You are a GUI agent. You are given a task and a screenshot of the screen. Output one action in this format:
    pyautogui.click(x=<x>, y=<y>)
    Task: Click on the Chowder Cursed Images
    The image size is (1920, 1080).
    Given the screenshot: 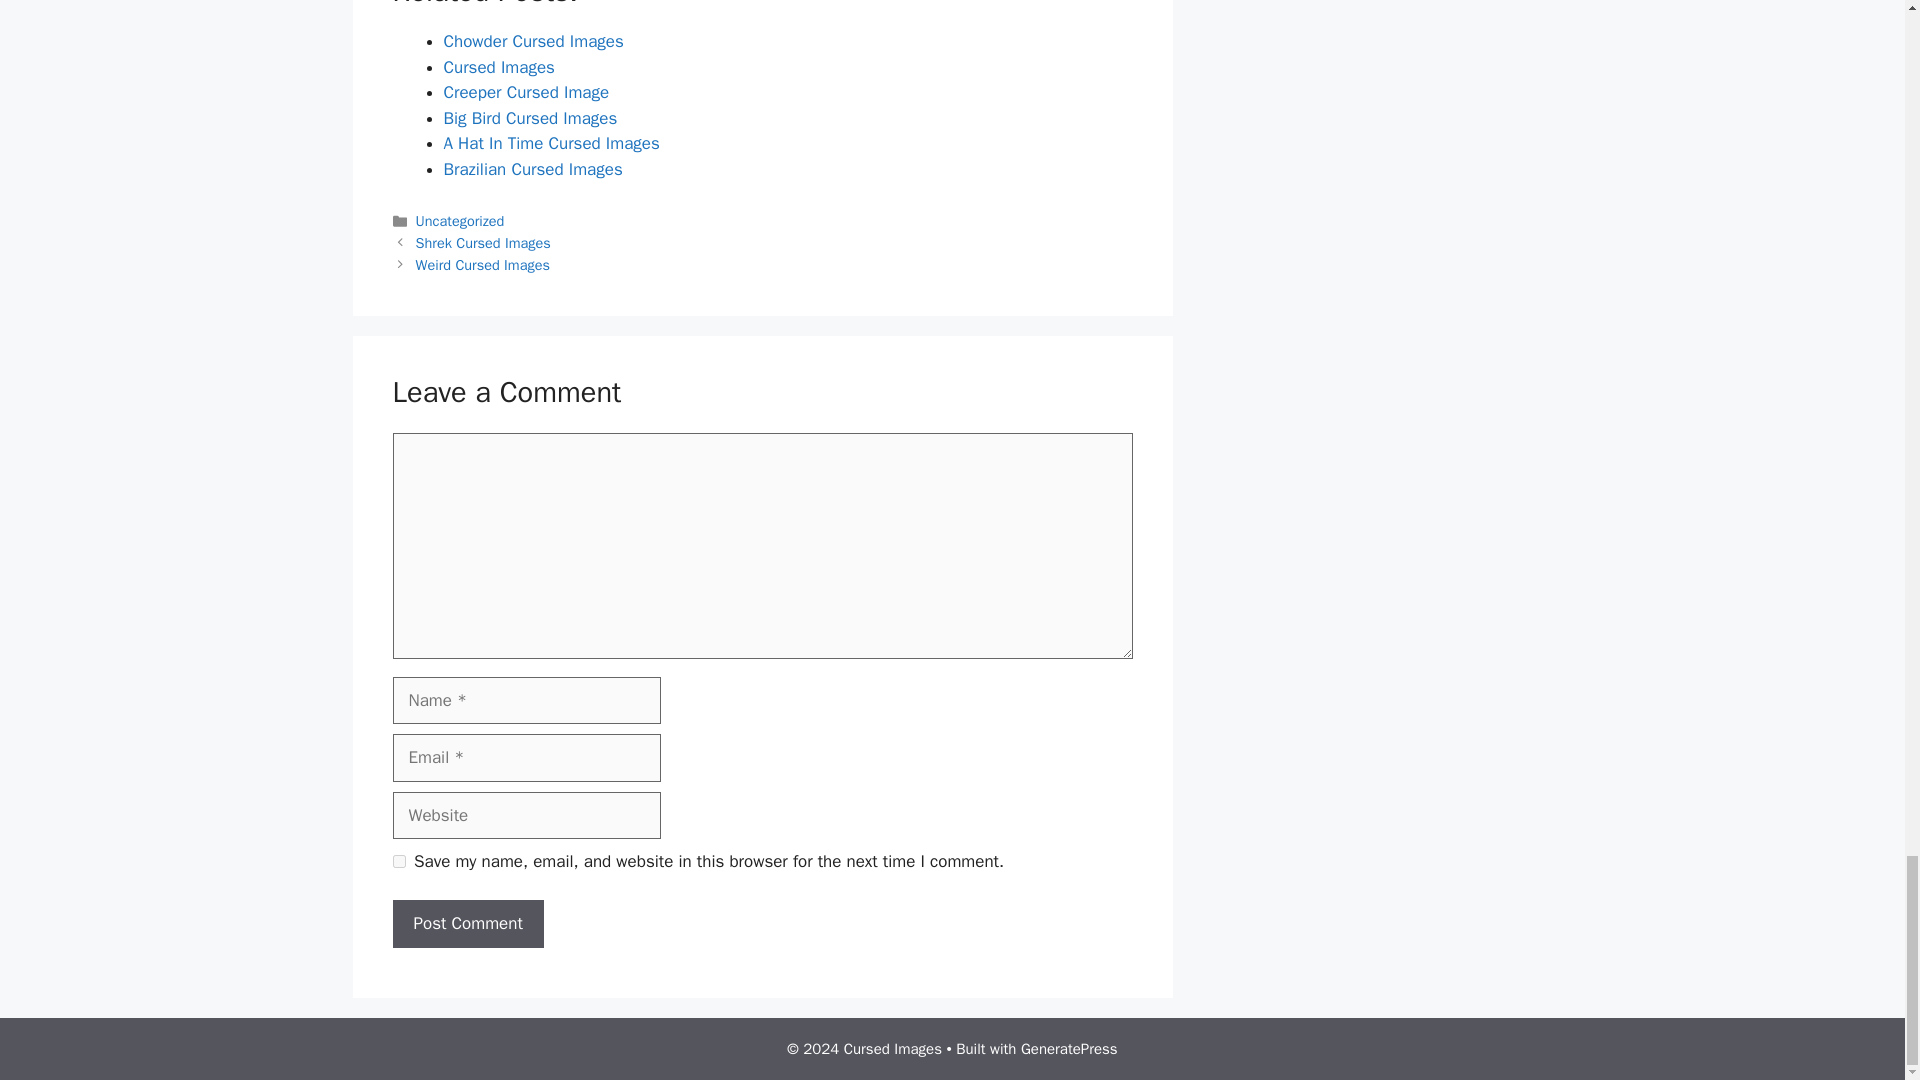 What is the action you would take?
    pyautogui.click(x=534, y=41)
    